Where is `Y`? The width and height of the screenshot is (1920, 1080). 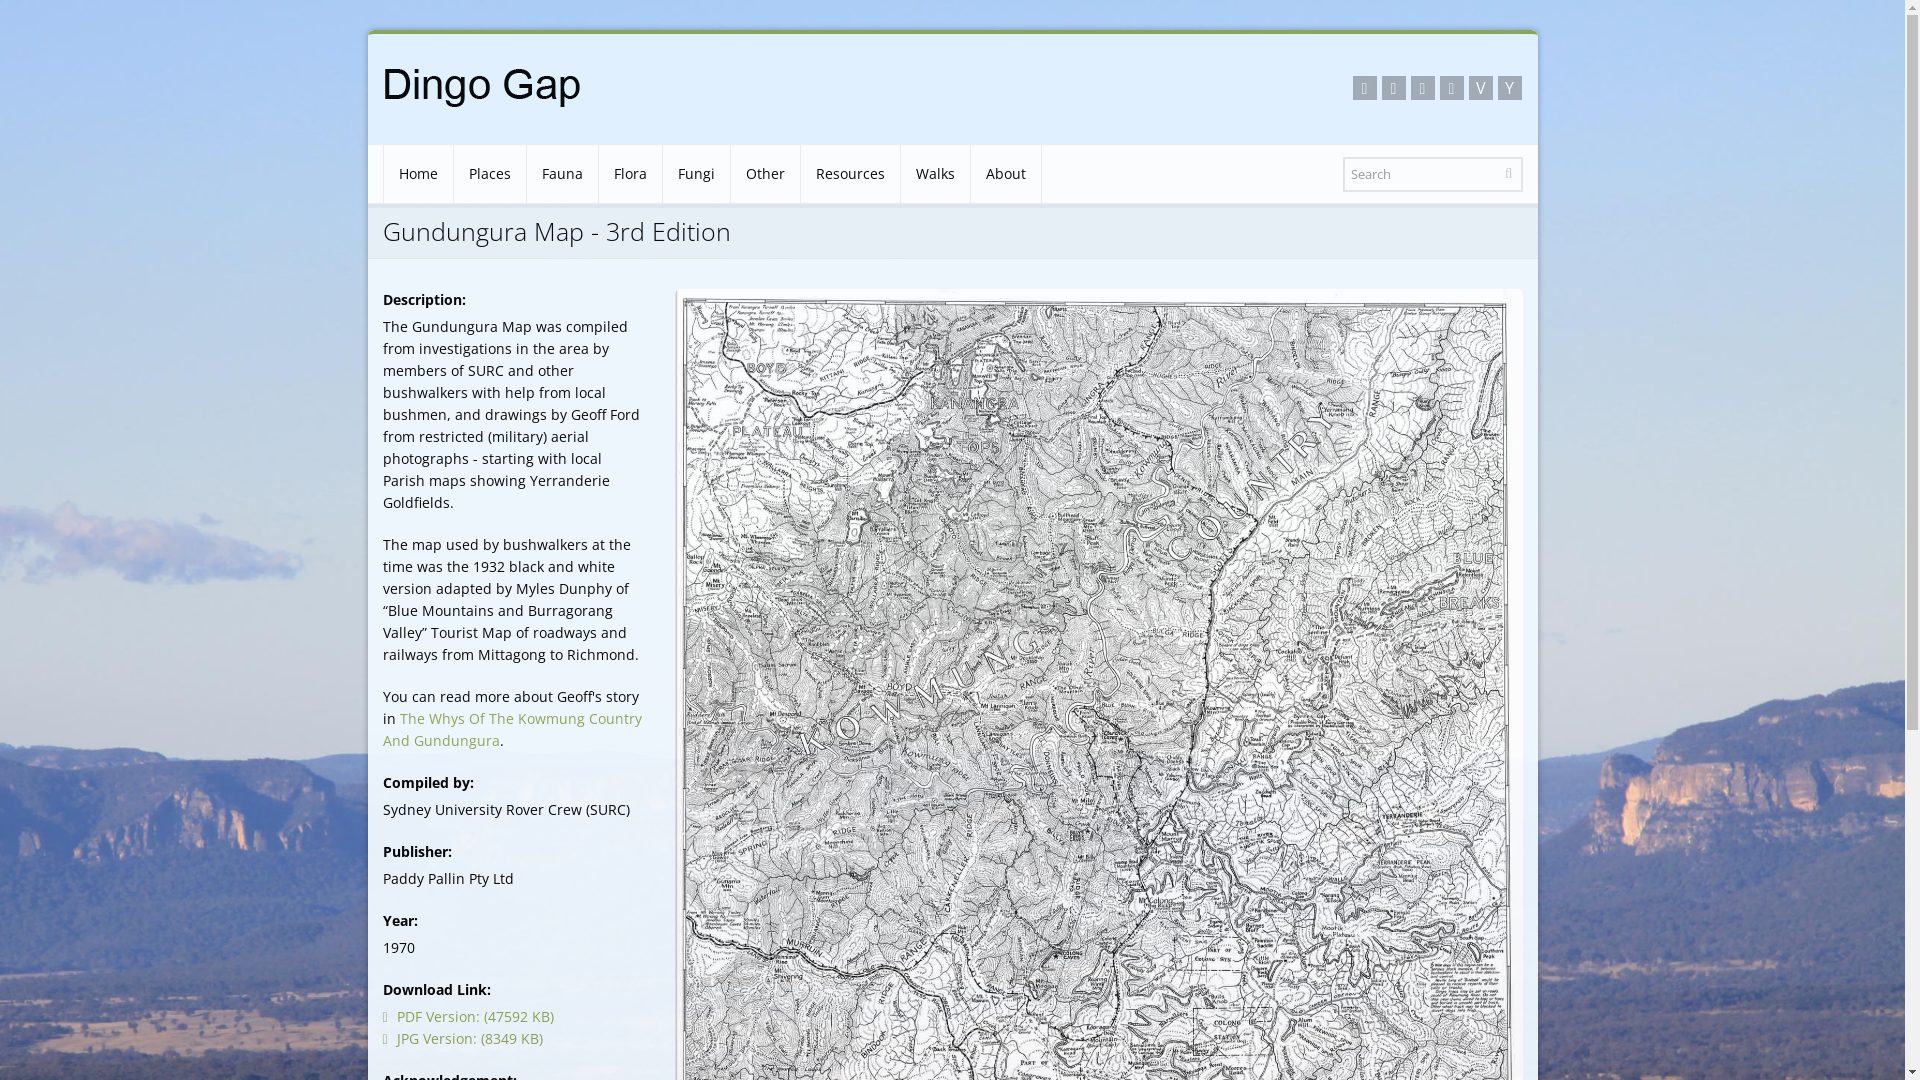 Y is located at coordinates (1510, 88).